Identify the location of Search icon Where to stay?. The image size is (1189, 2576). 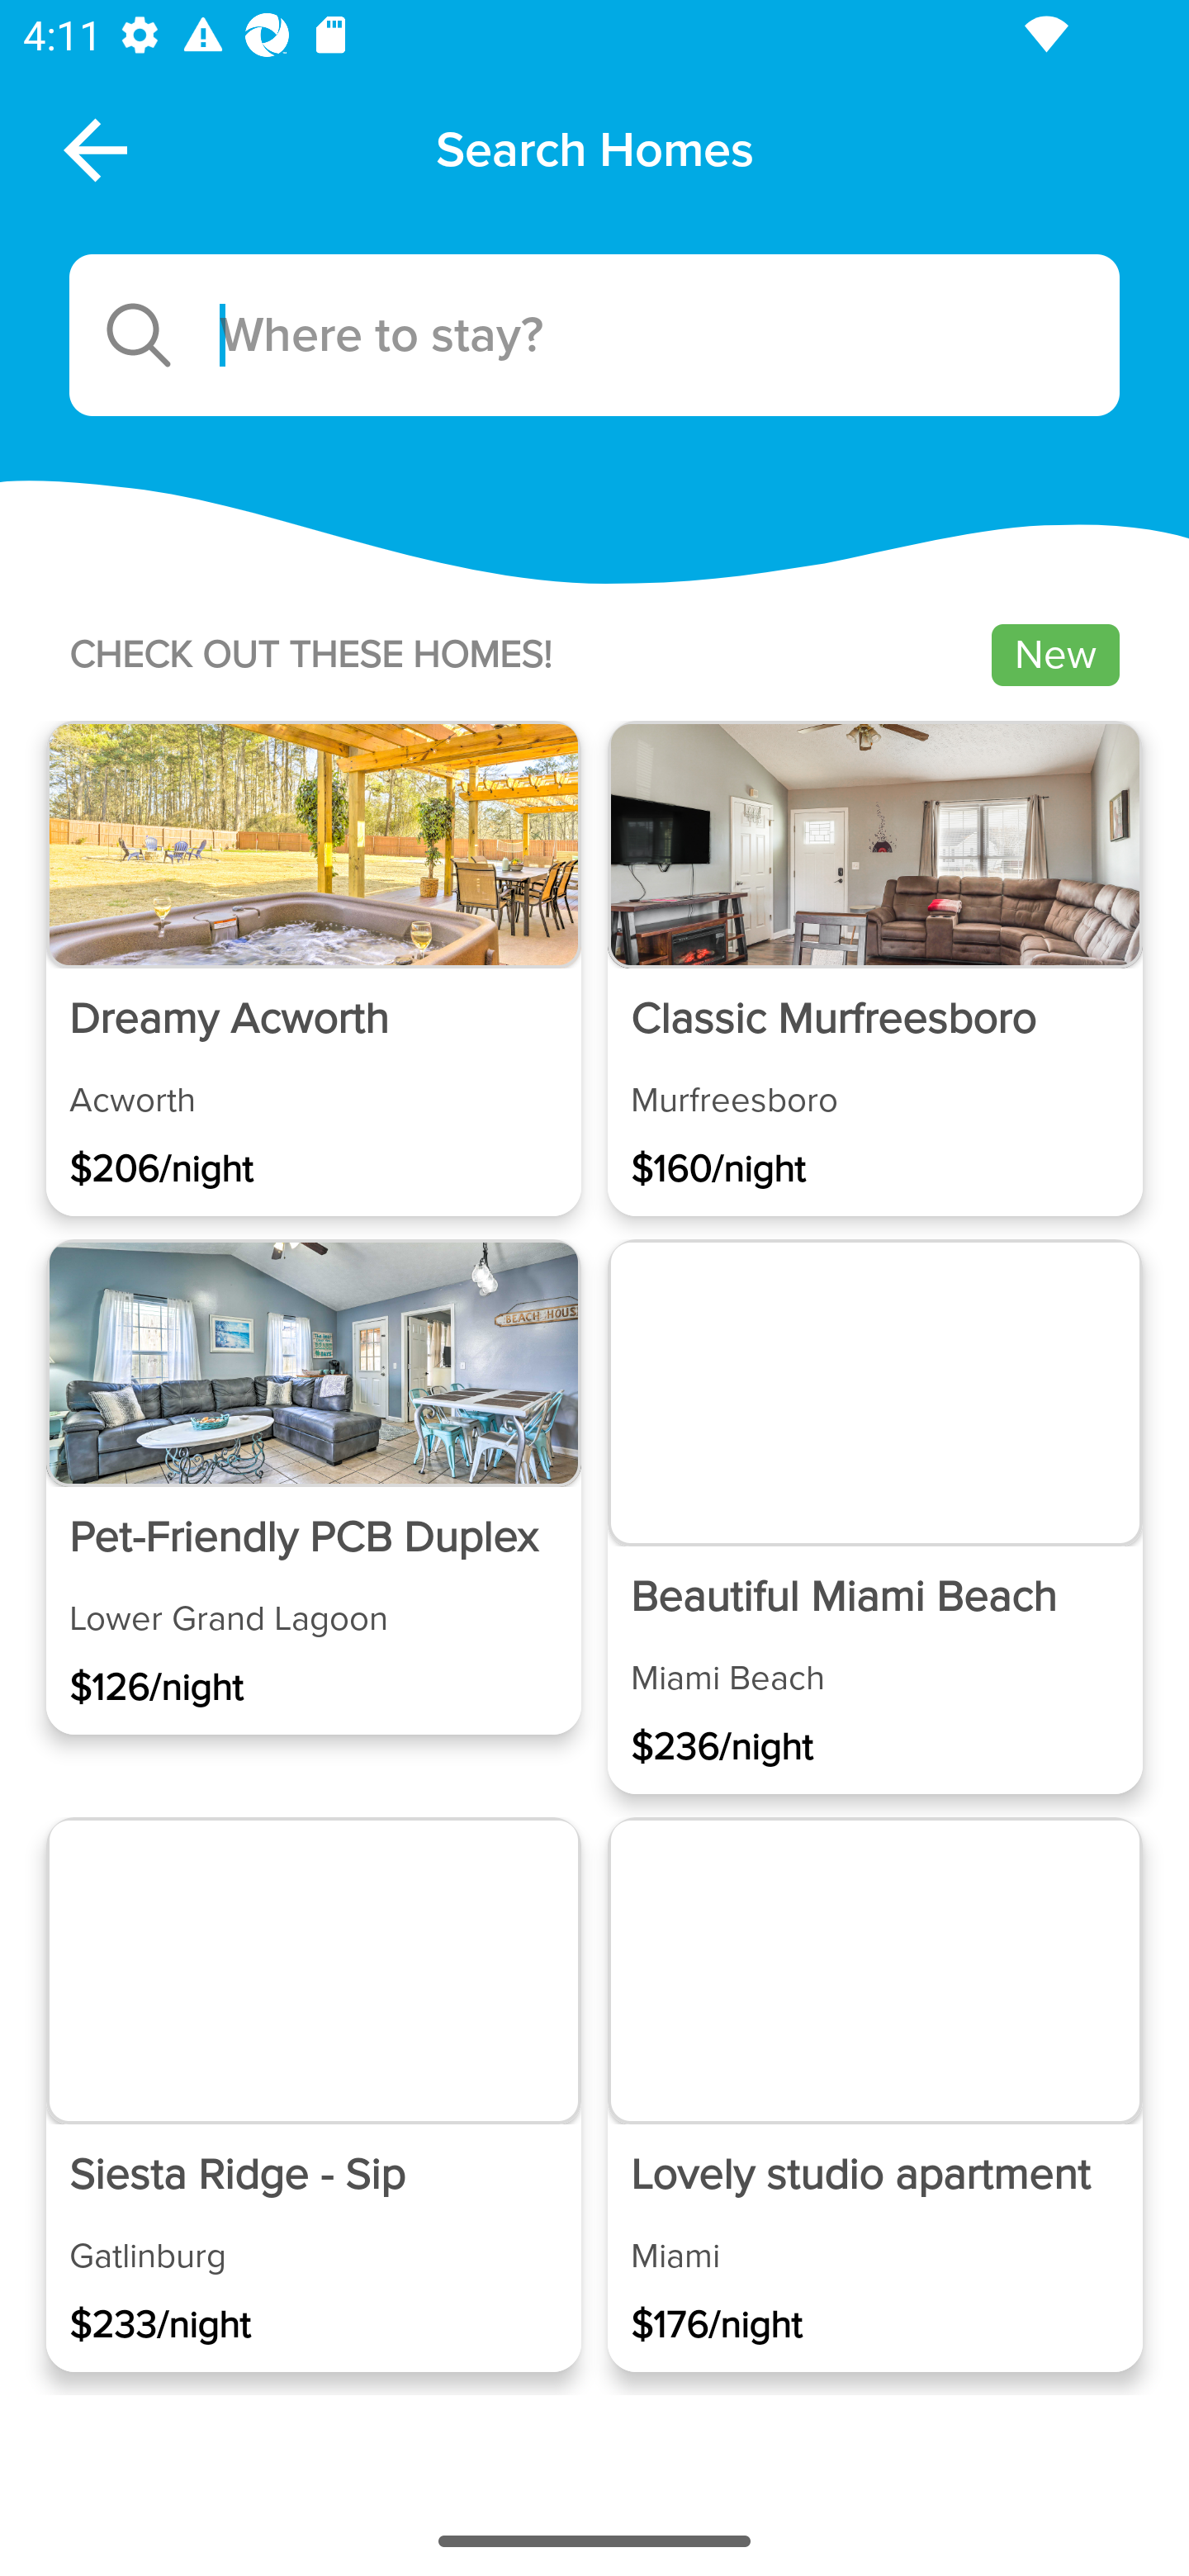
(594, 335).